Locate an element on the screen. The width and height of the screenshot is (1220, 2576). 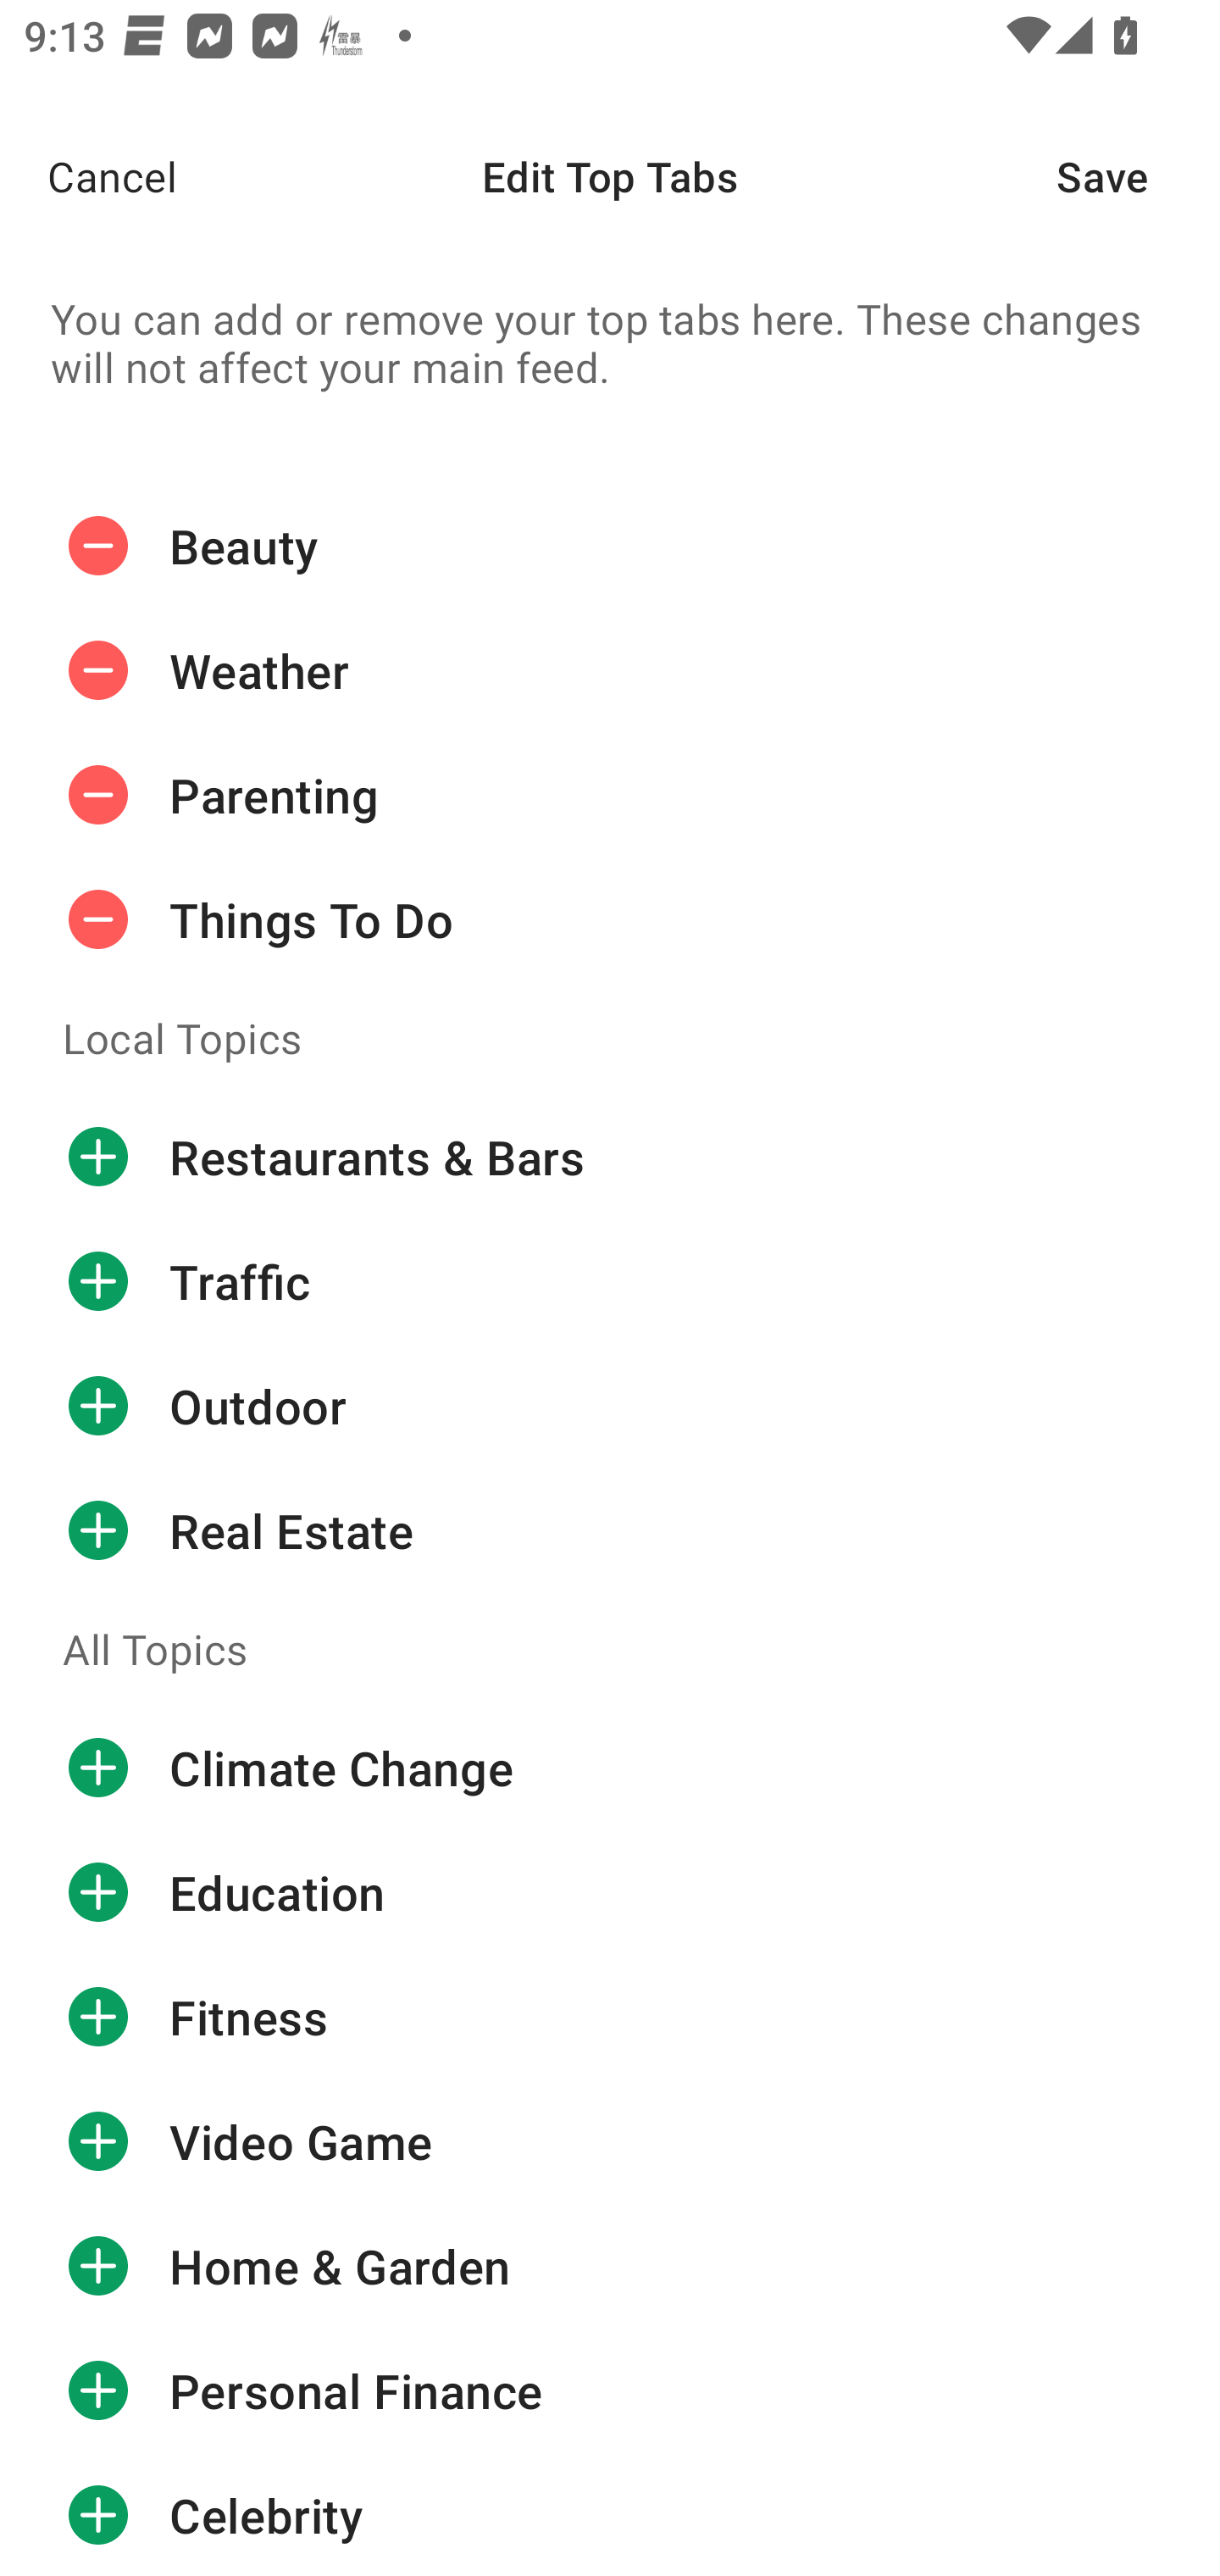
Climate Change is located at coordinates (610, 1768).